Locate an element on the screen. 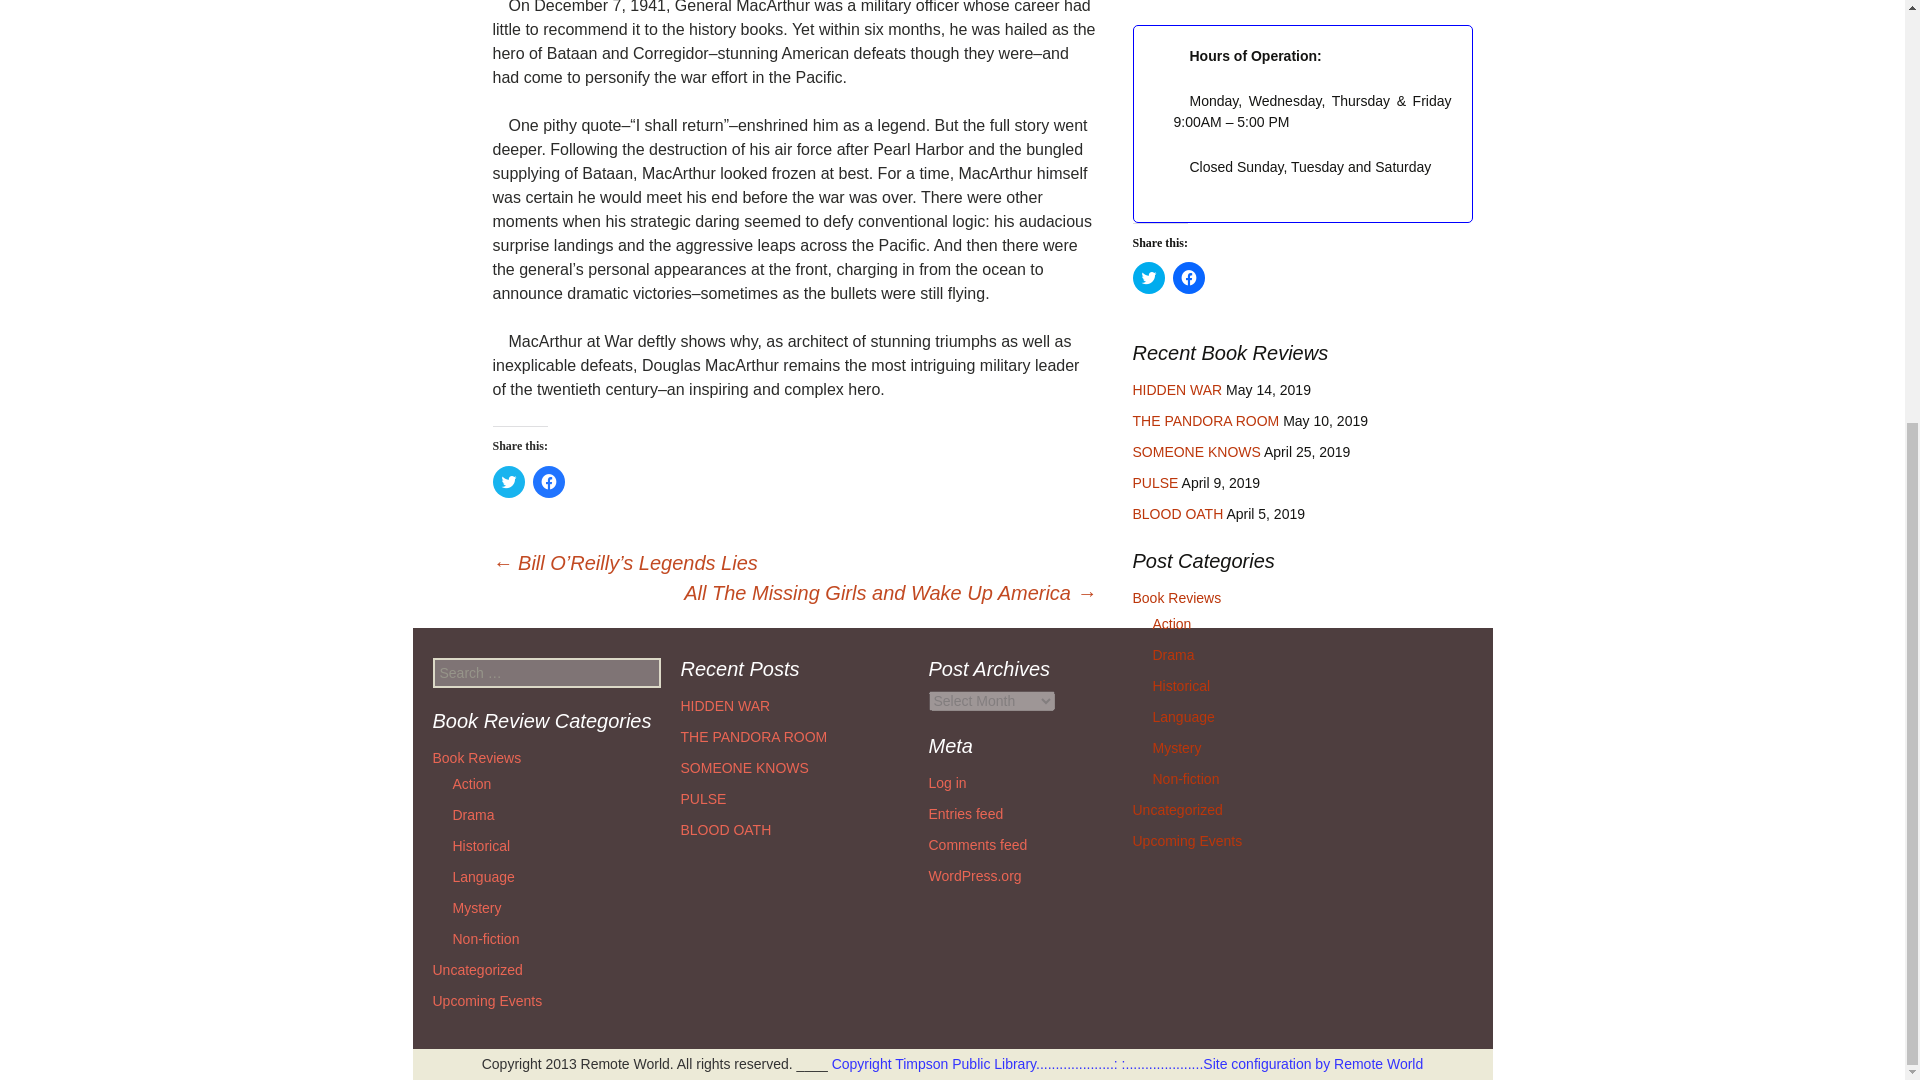  Historical is located at coordinates (1180, 686).